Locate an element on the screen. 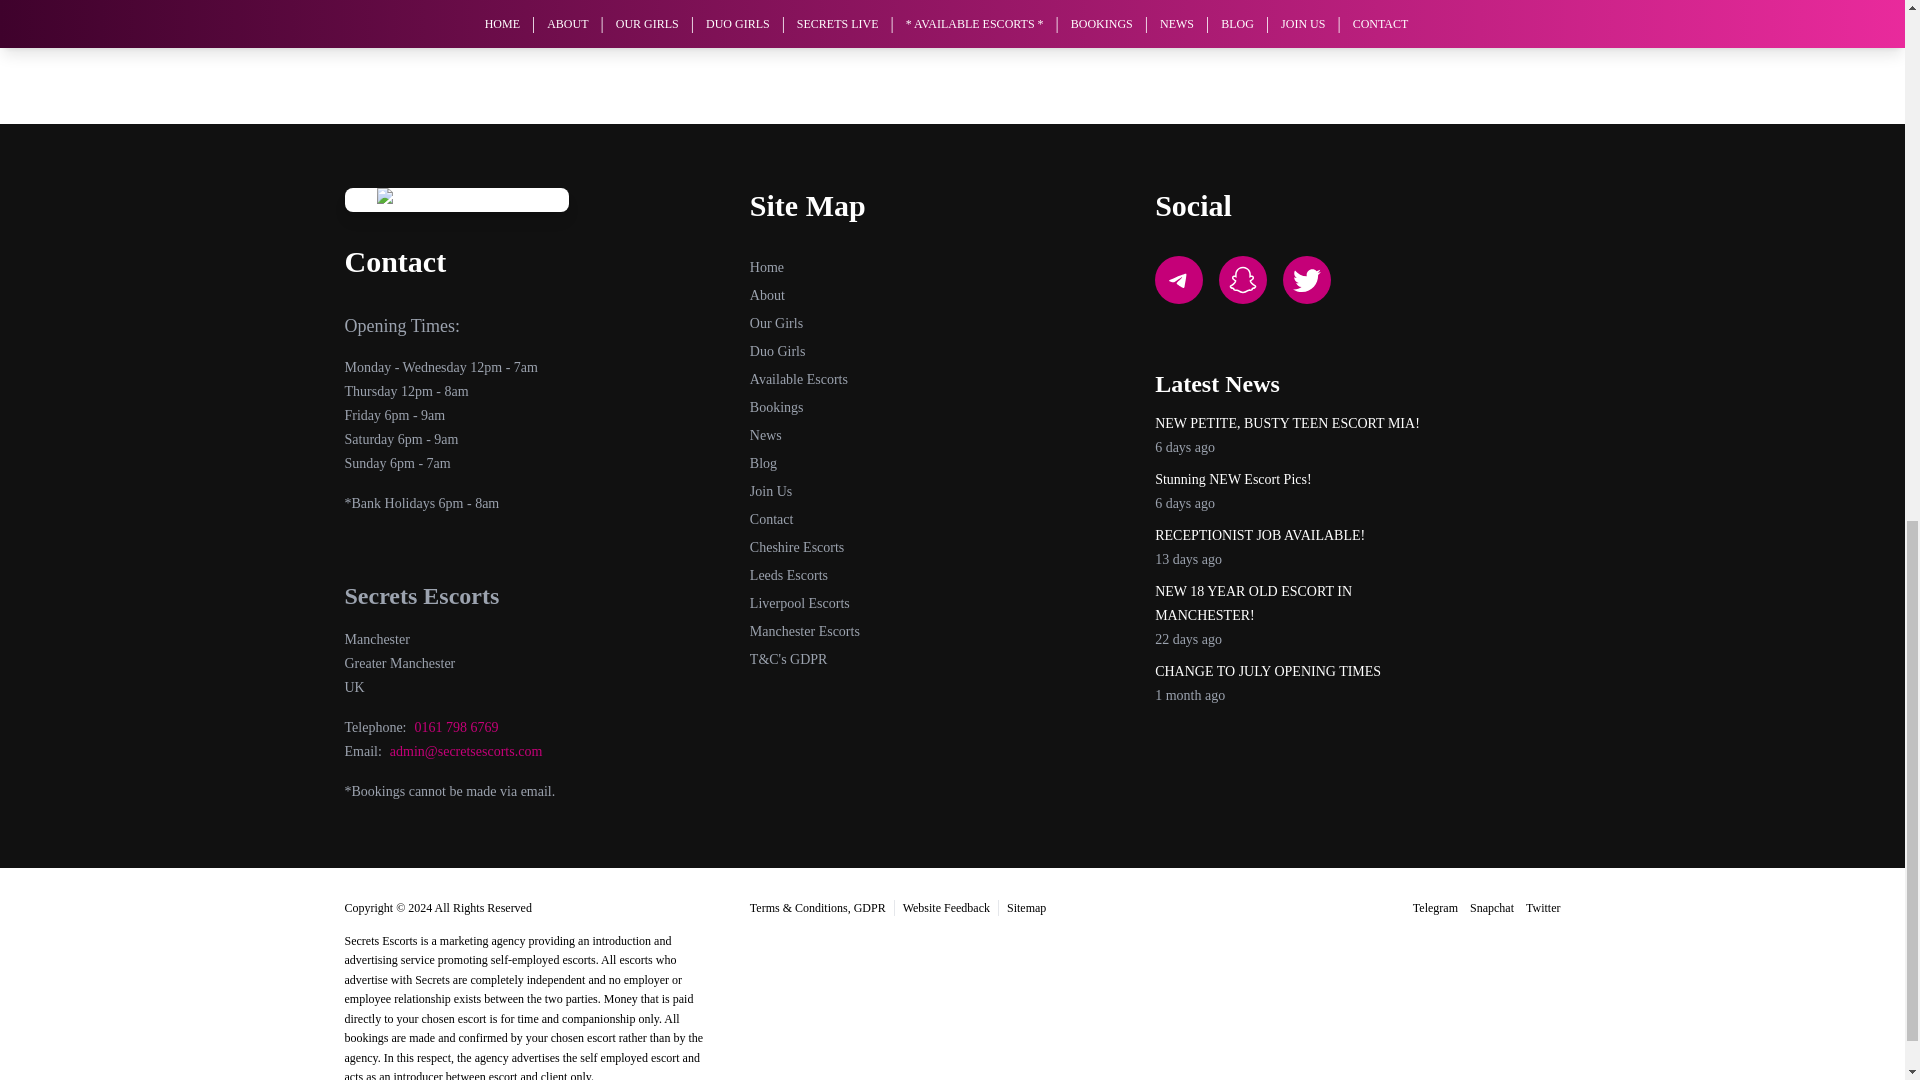 This screenshot has width=1920, height=1080. Cheshire Escorts is located at coordinates (797, 548).